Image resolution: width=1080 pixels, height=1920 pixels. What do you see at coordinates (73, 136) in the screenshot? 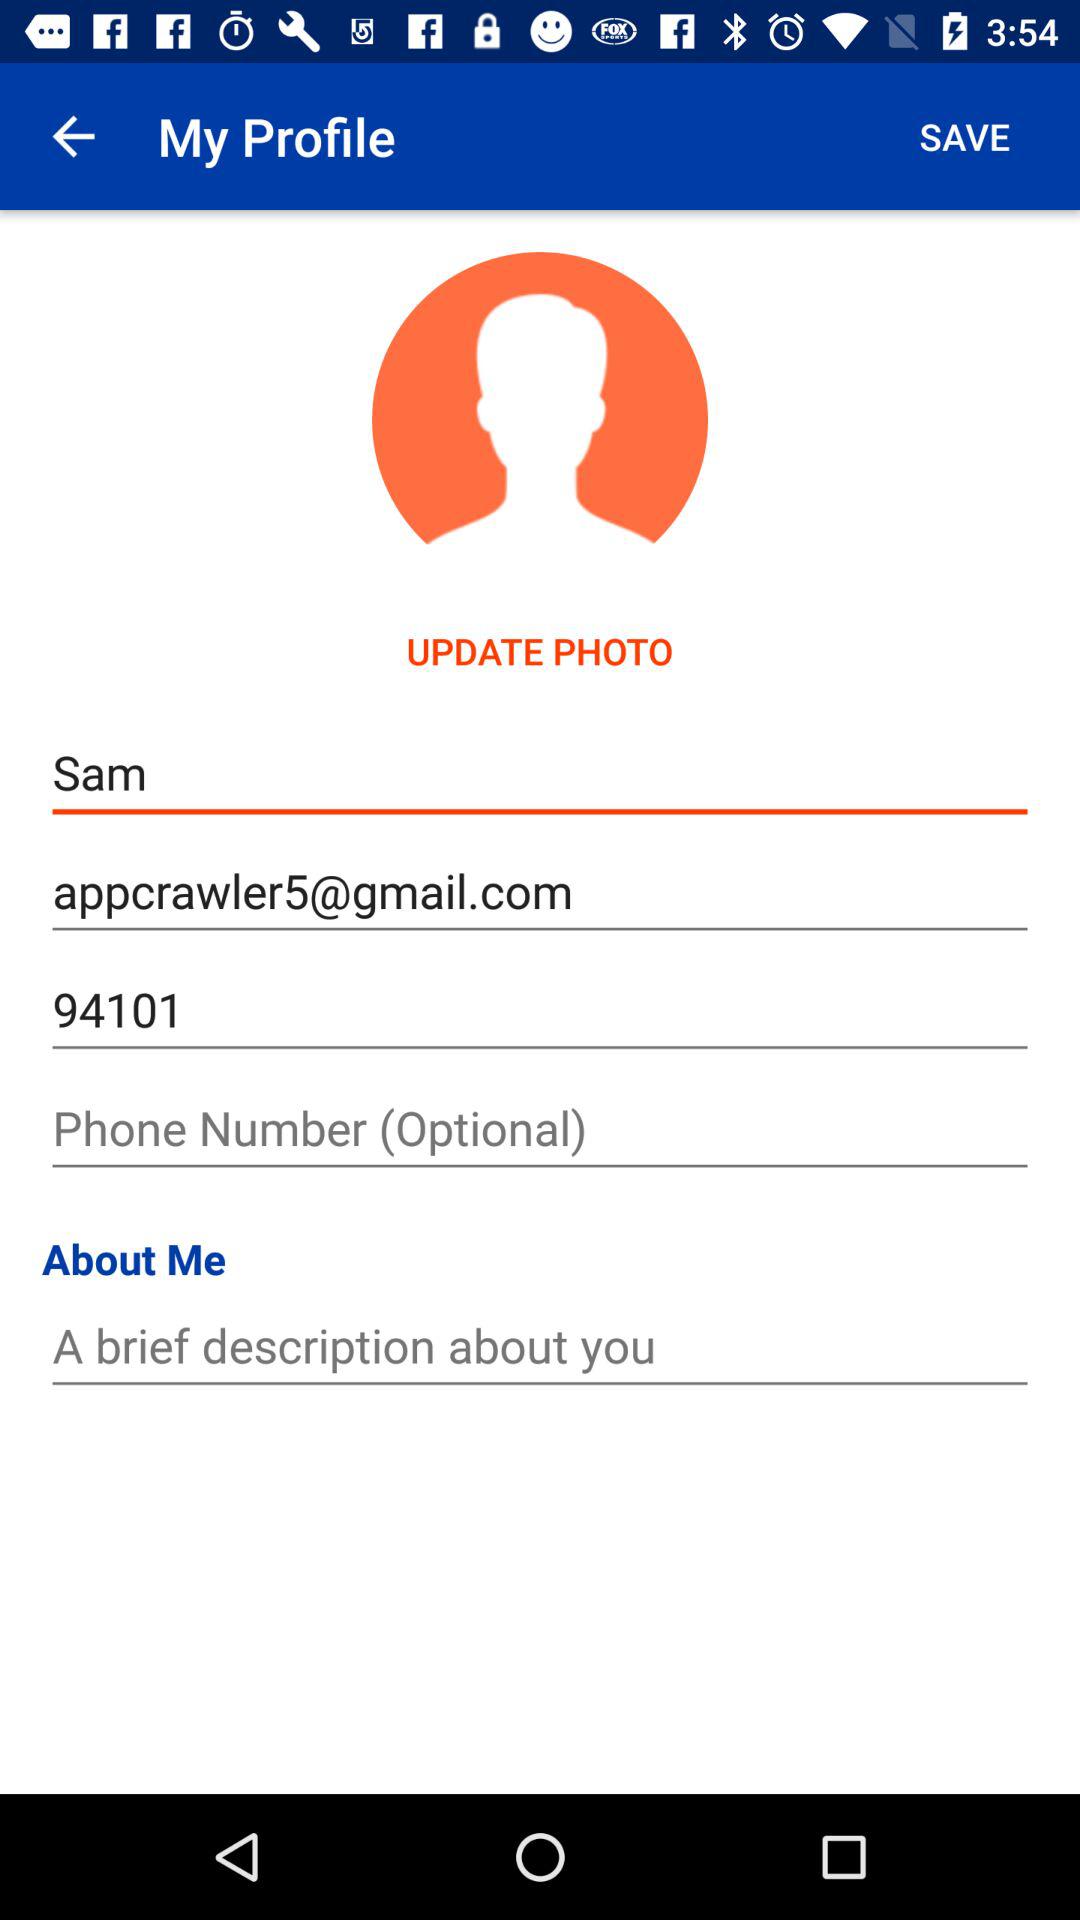
I see `turn off item next to my profile` at bounding box center [73, 136].